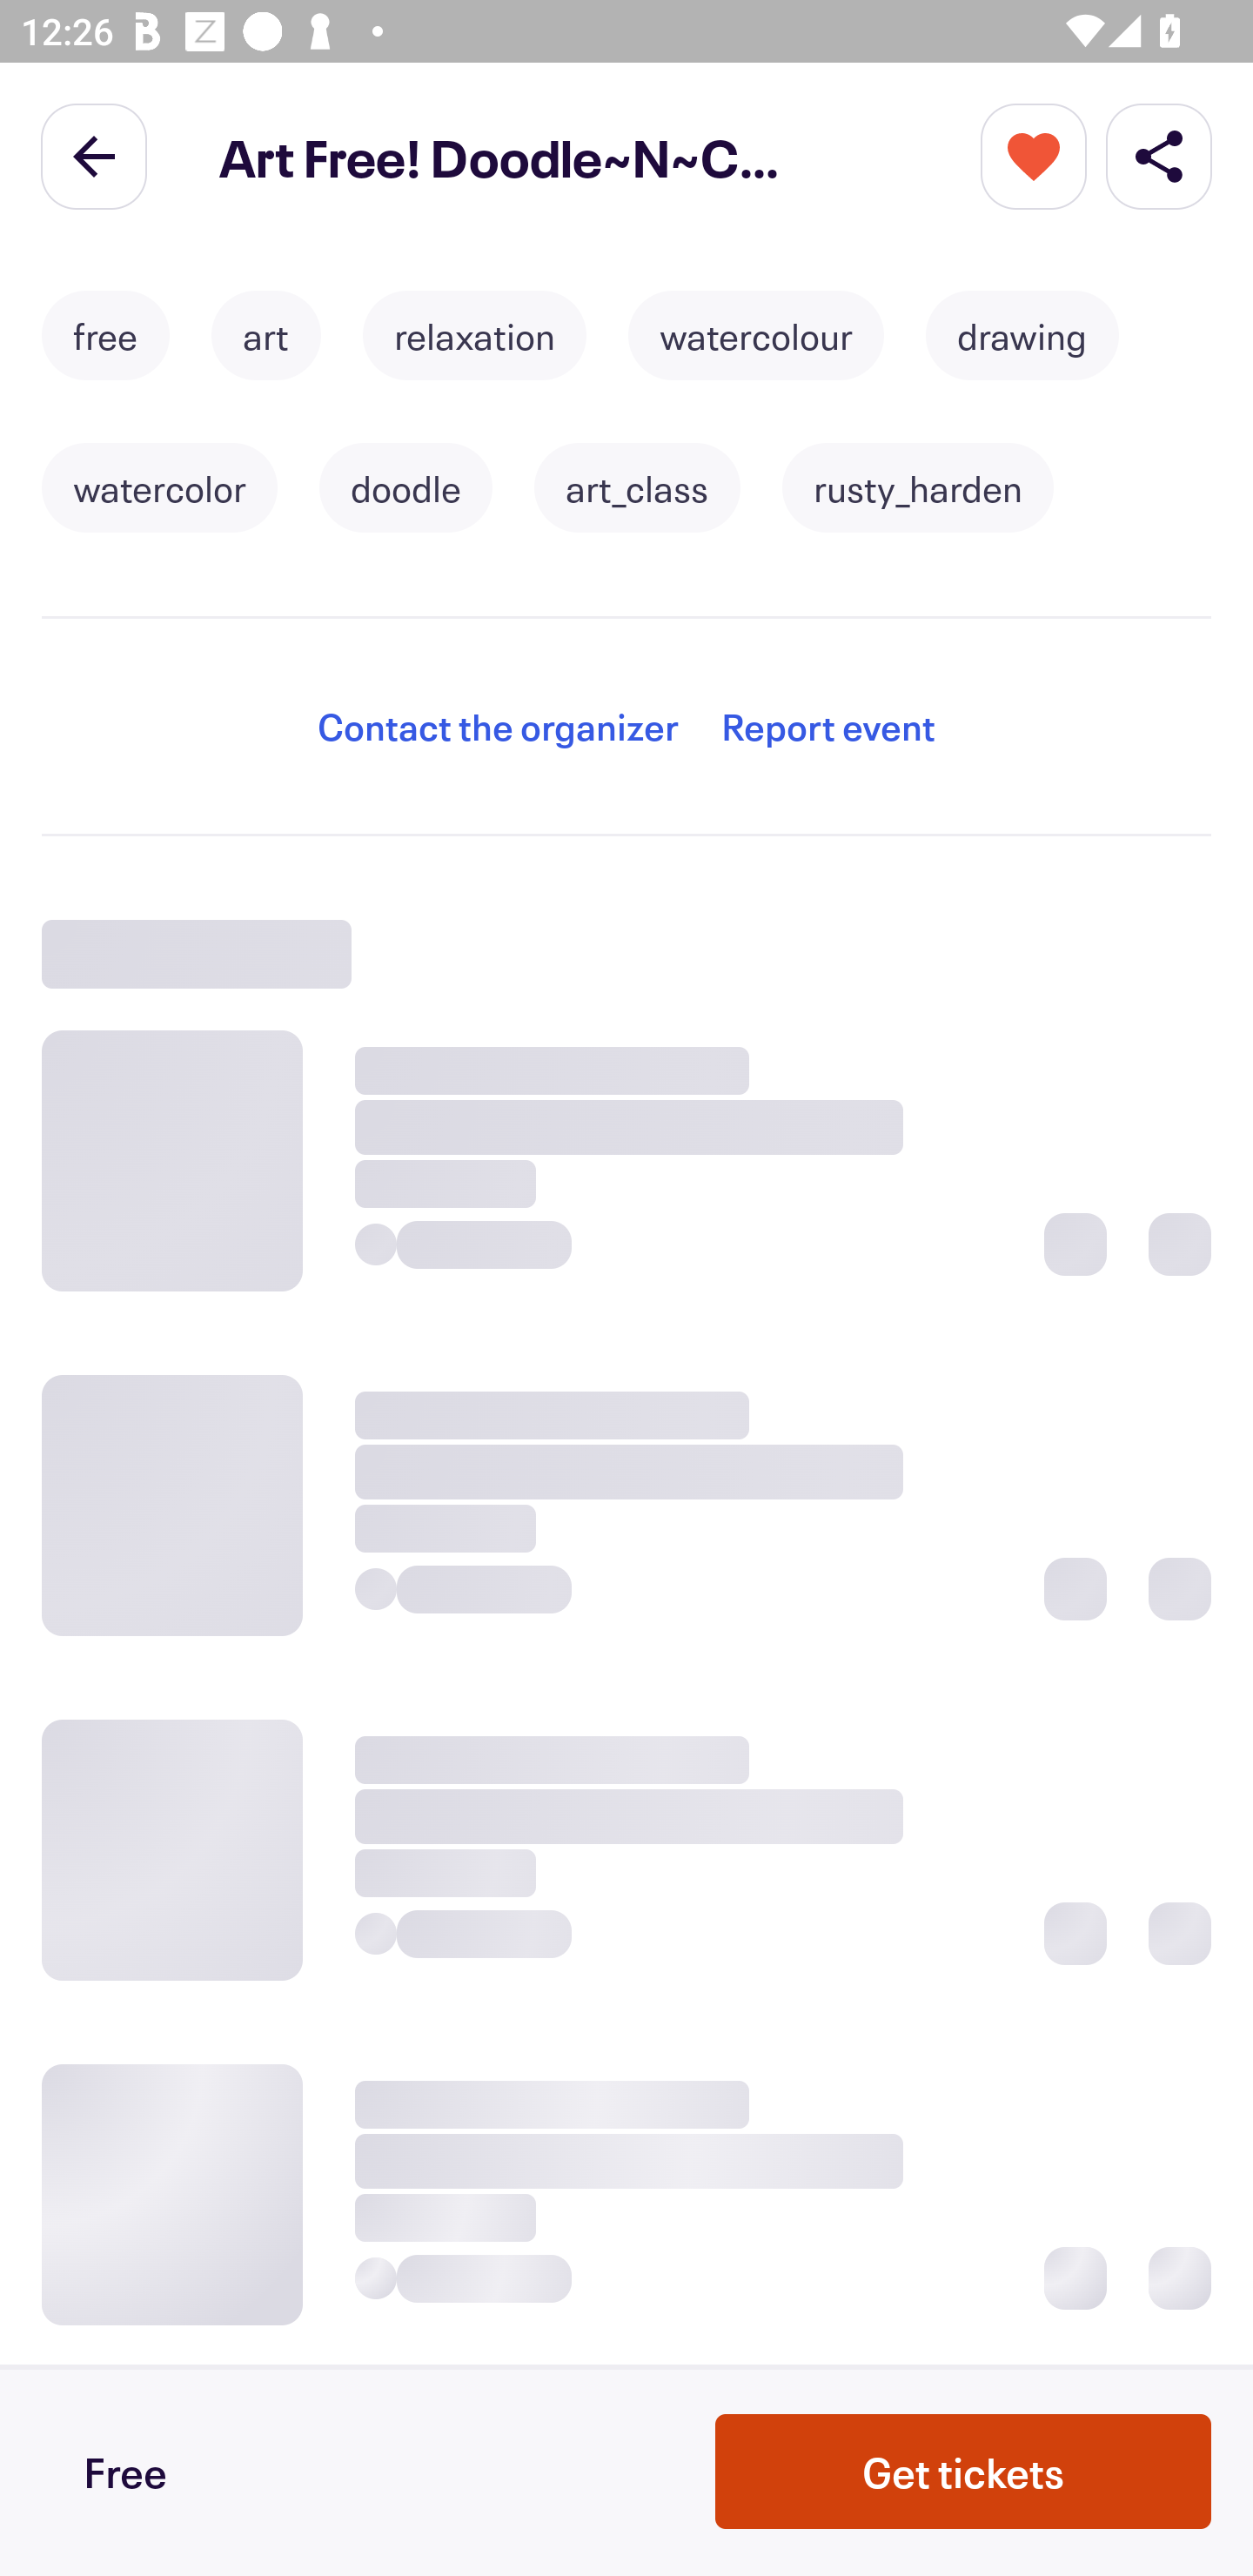 This screenshot has width=1253, height=2576. I want to click on Report event, so click(828, 726).